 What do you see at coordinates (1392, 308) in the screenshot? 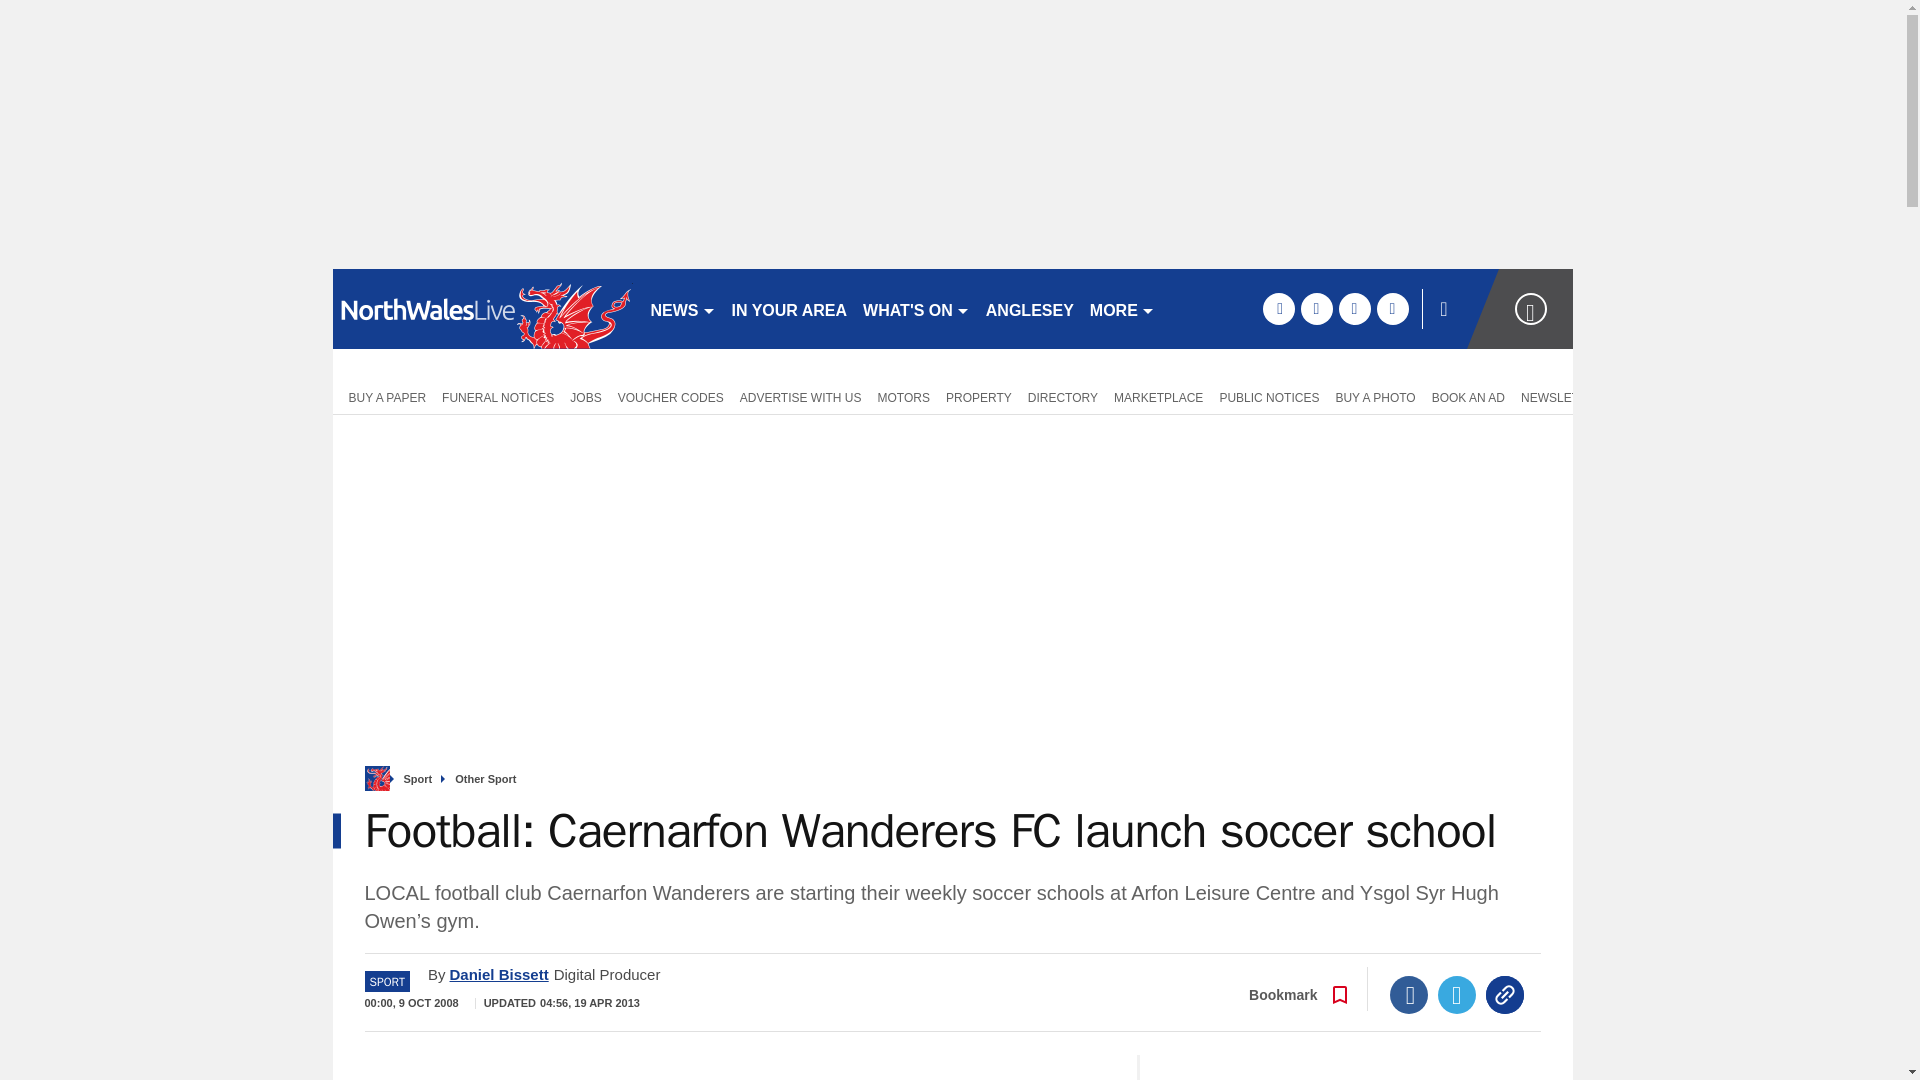
I see `instagram` at bounding box center [1392, 308].